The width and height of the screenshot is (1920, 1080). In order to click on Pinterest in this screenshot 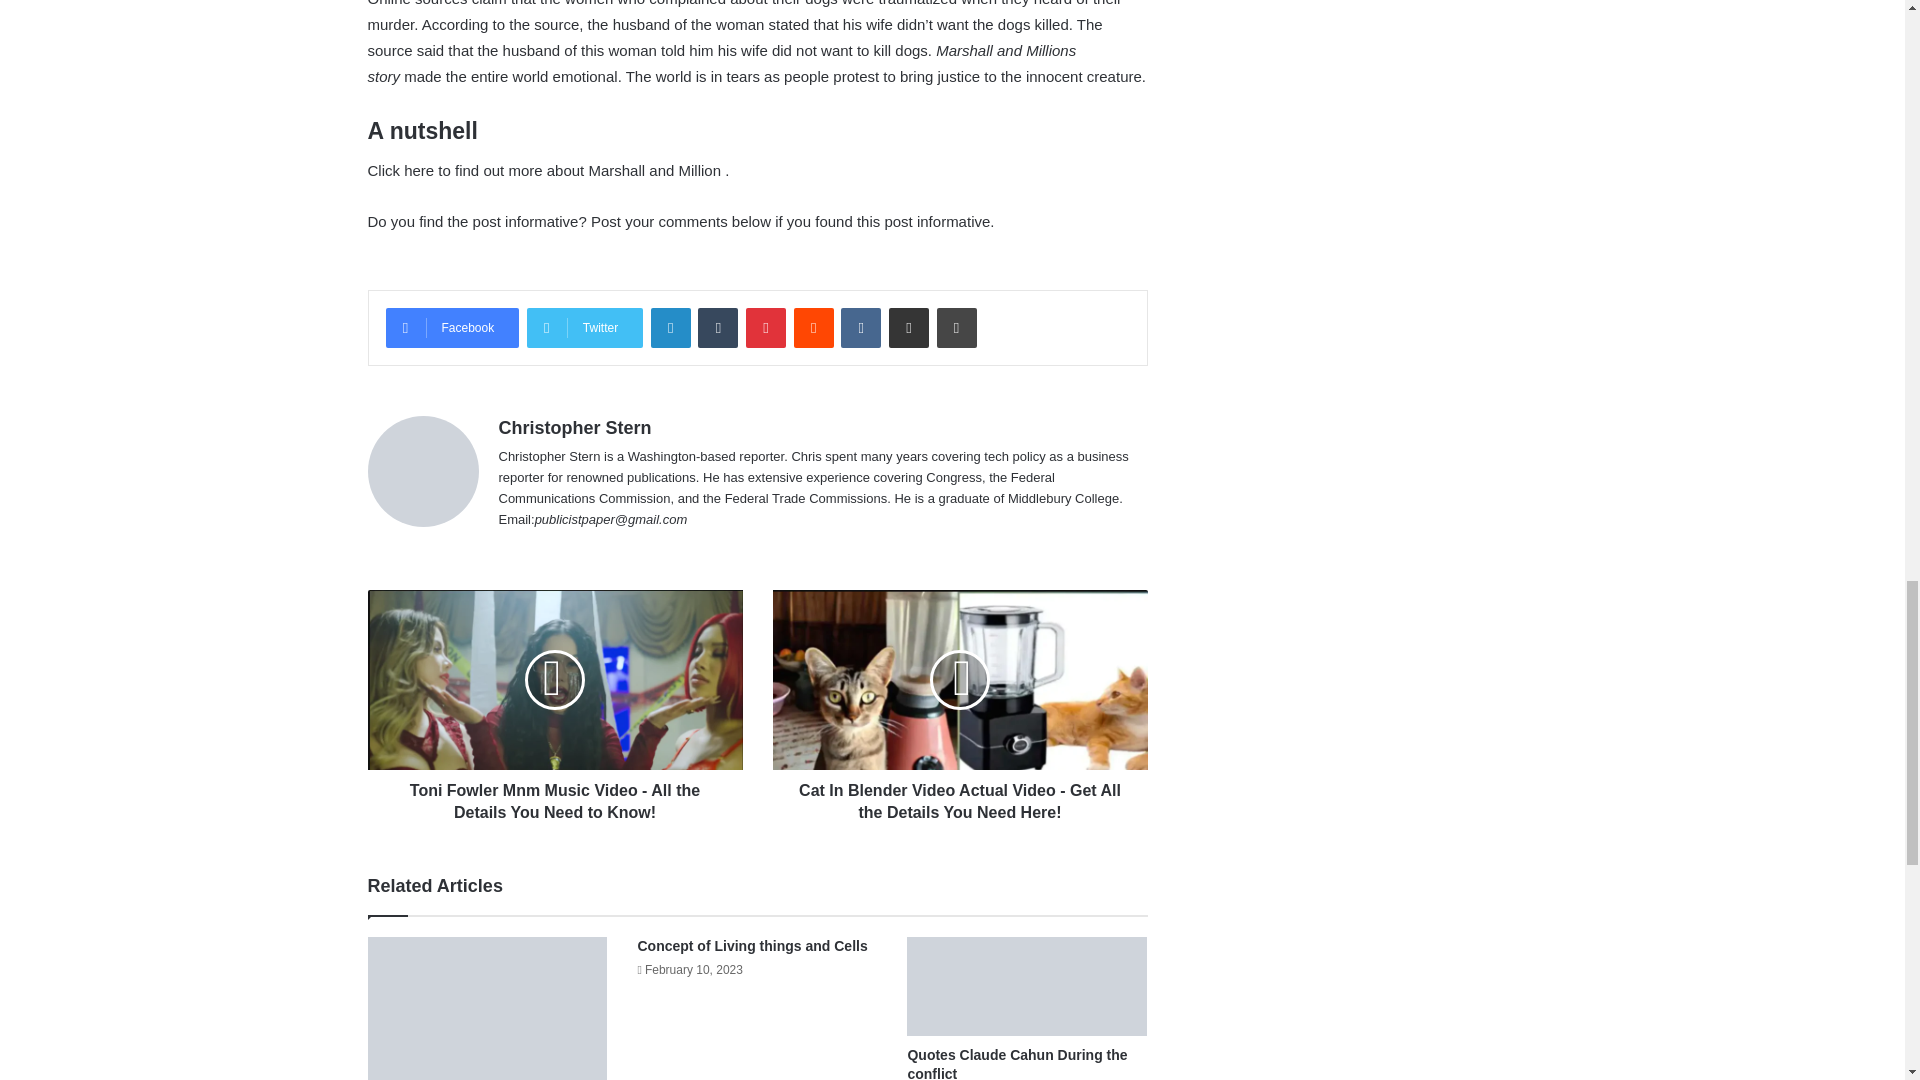, I will do `click(766, 327)`.